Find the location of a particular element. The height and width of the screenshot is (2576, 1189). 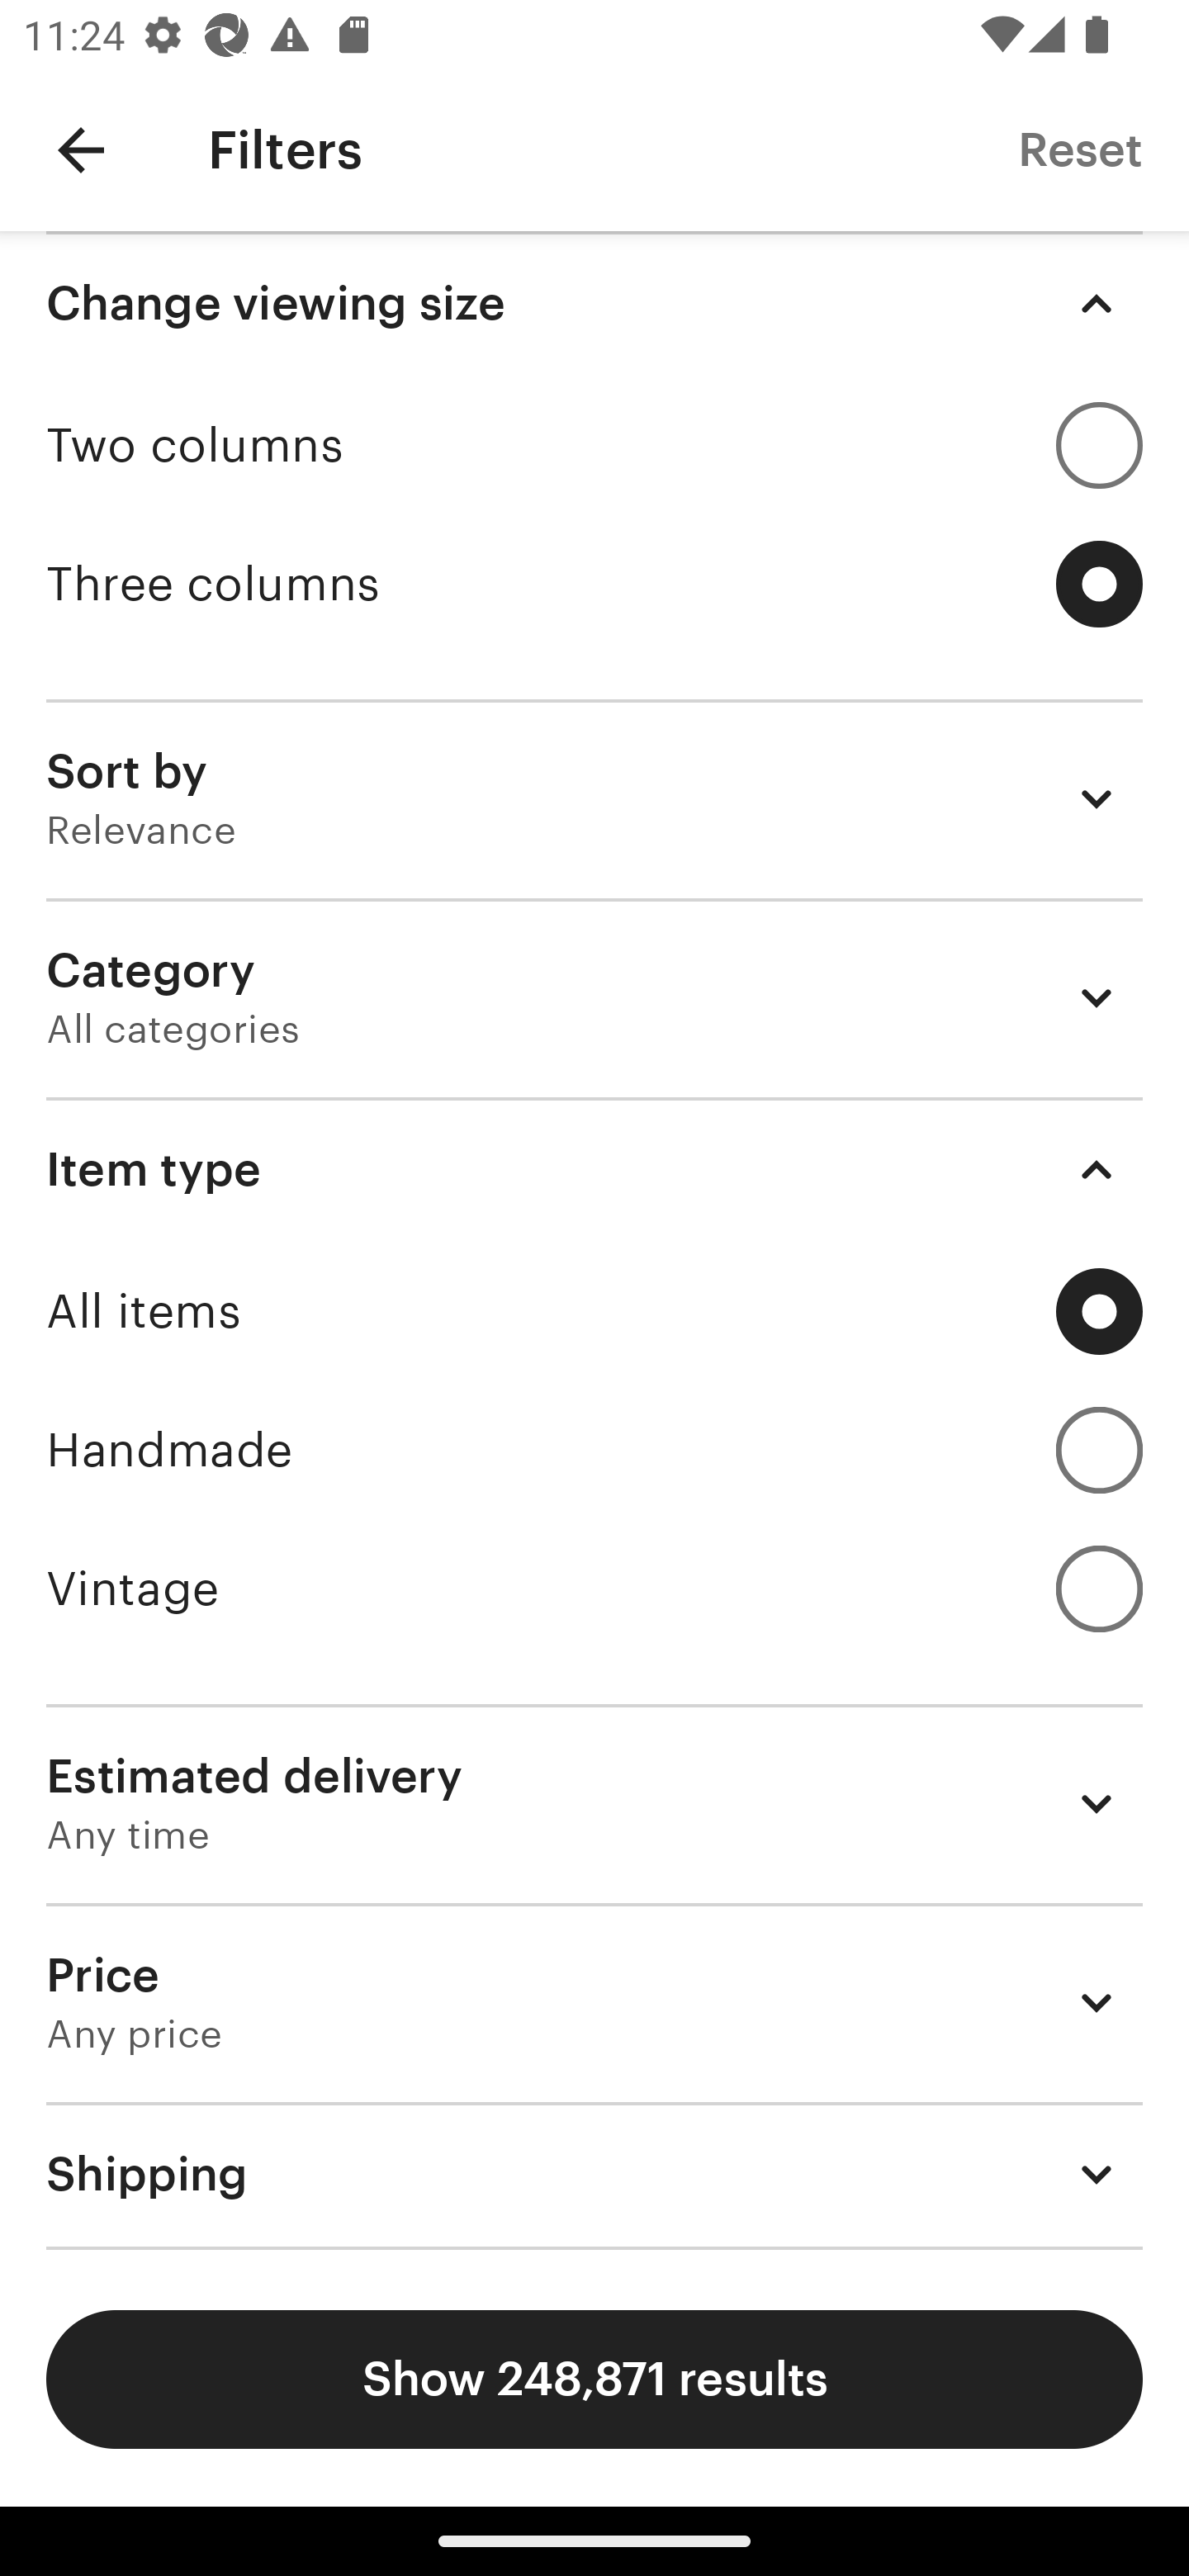

Navigate up is located at coordinates (81, 150).